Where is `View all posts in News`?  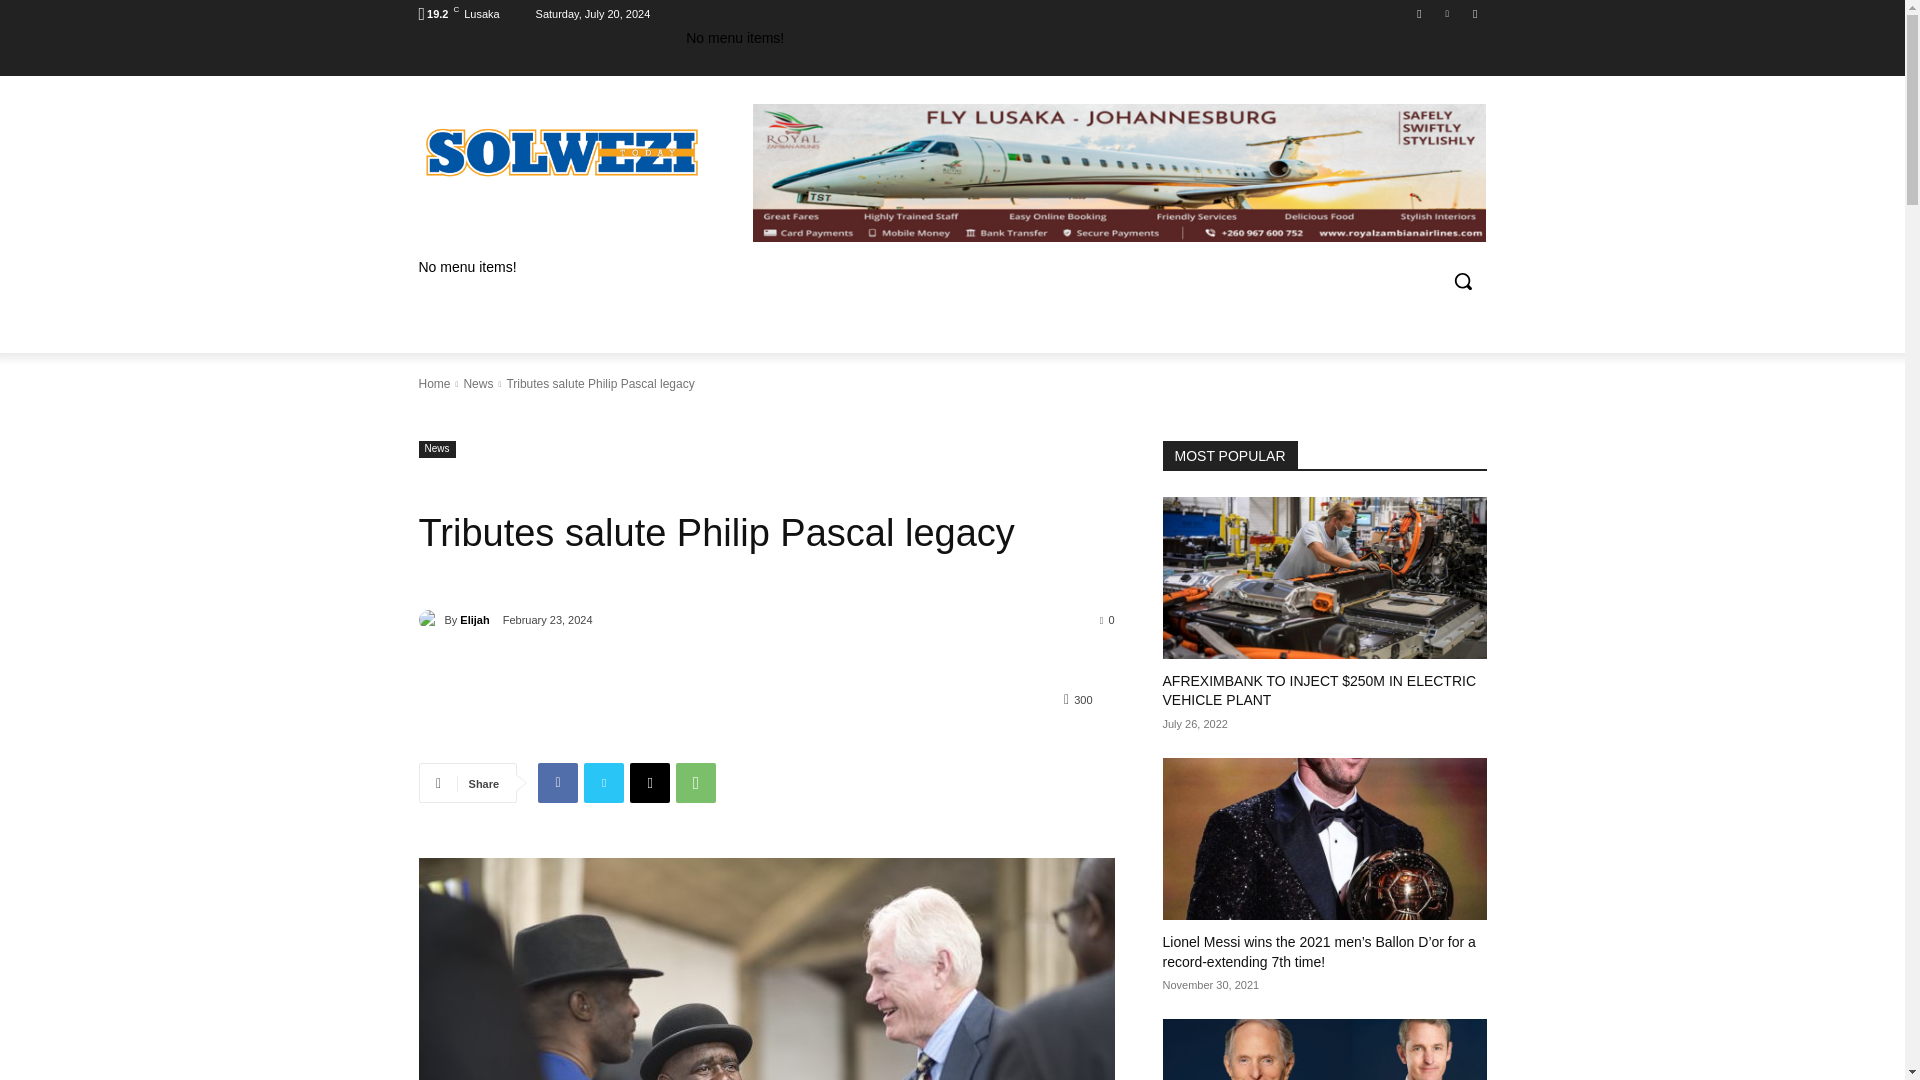
View all posts in News is located at coordinates (478, 383).